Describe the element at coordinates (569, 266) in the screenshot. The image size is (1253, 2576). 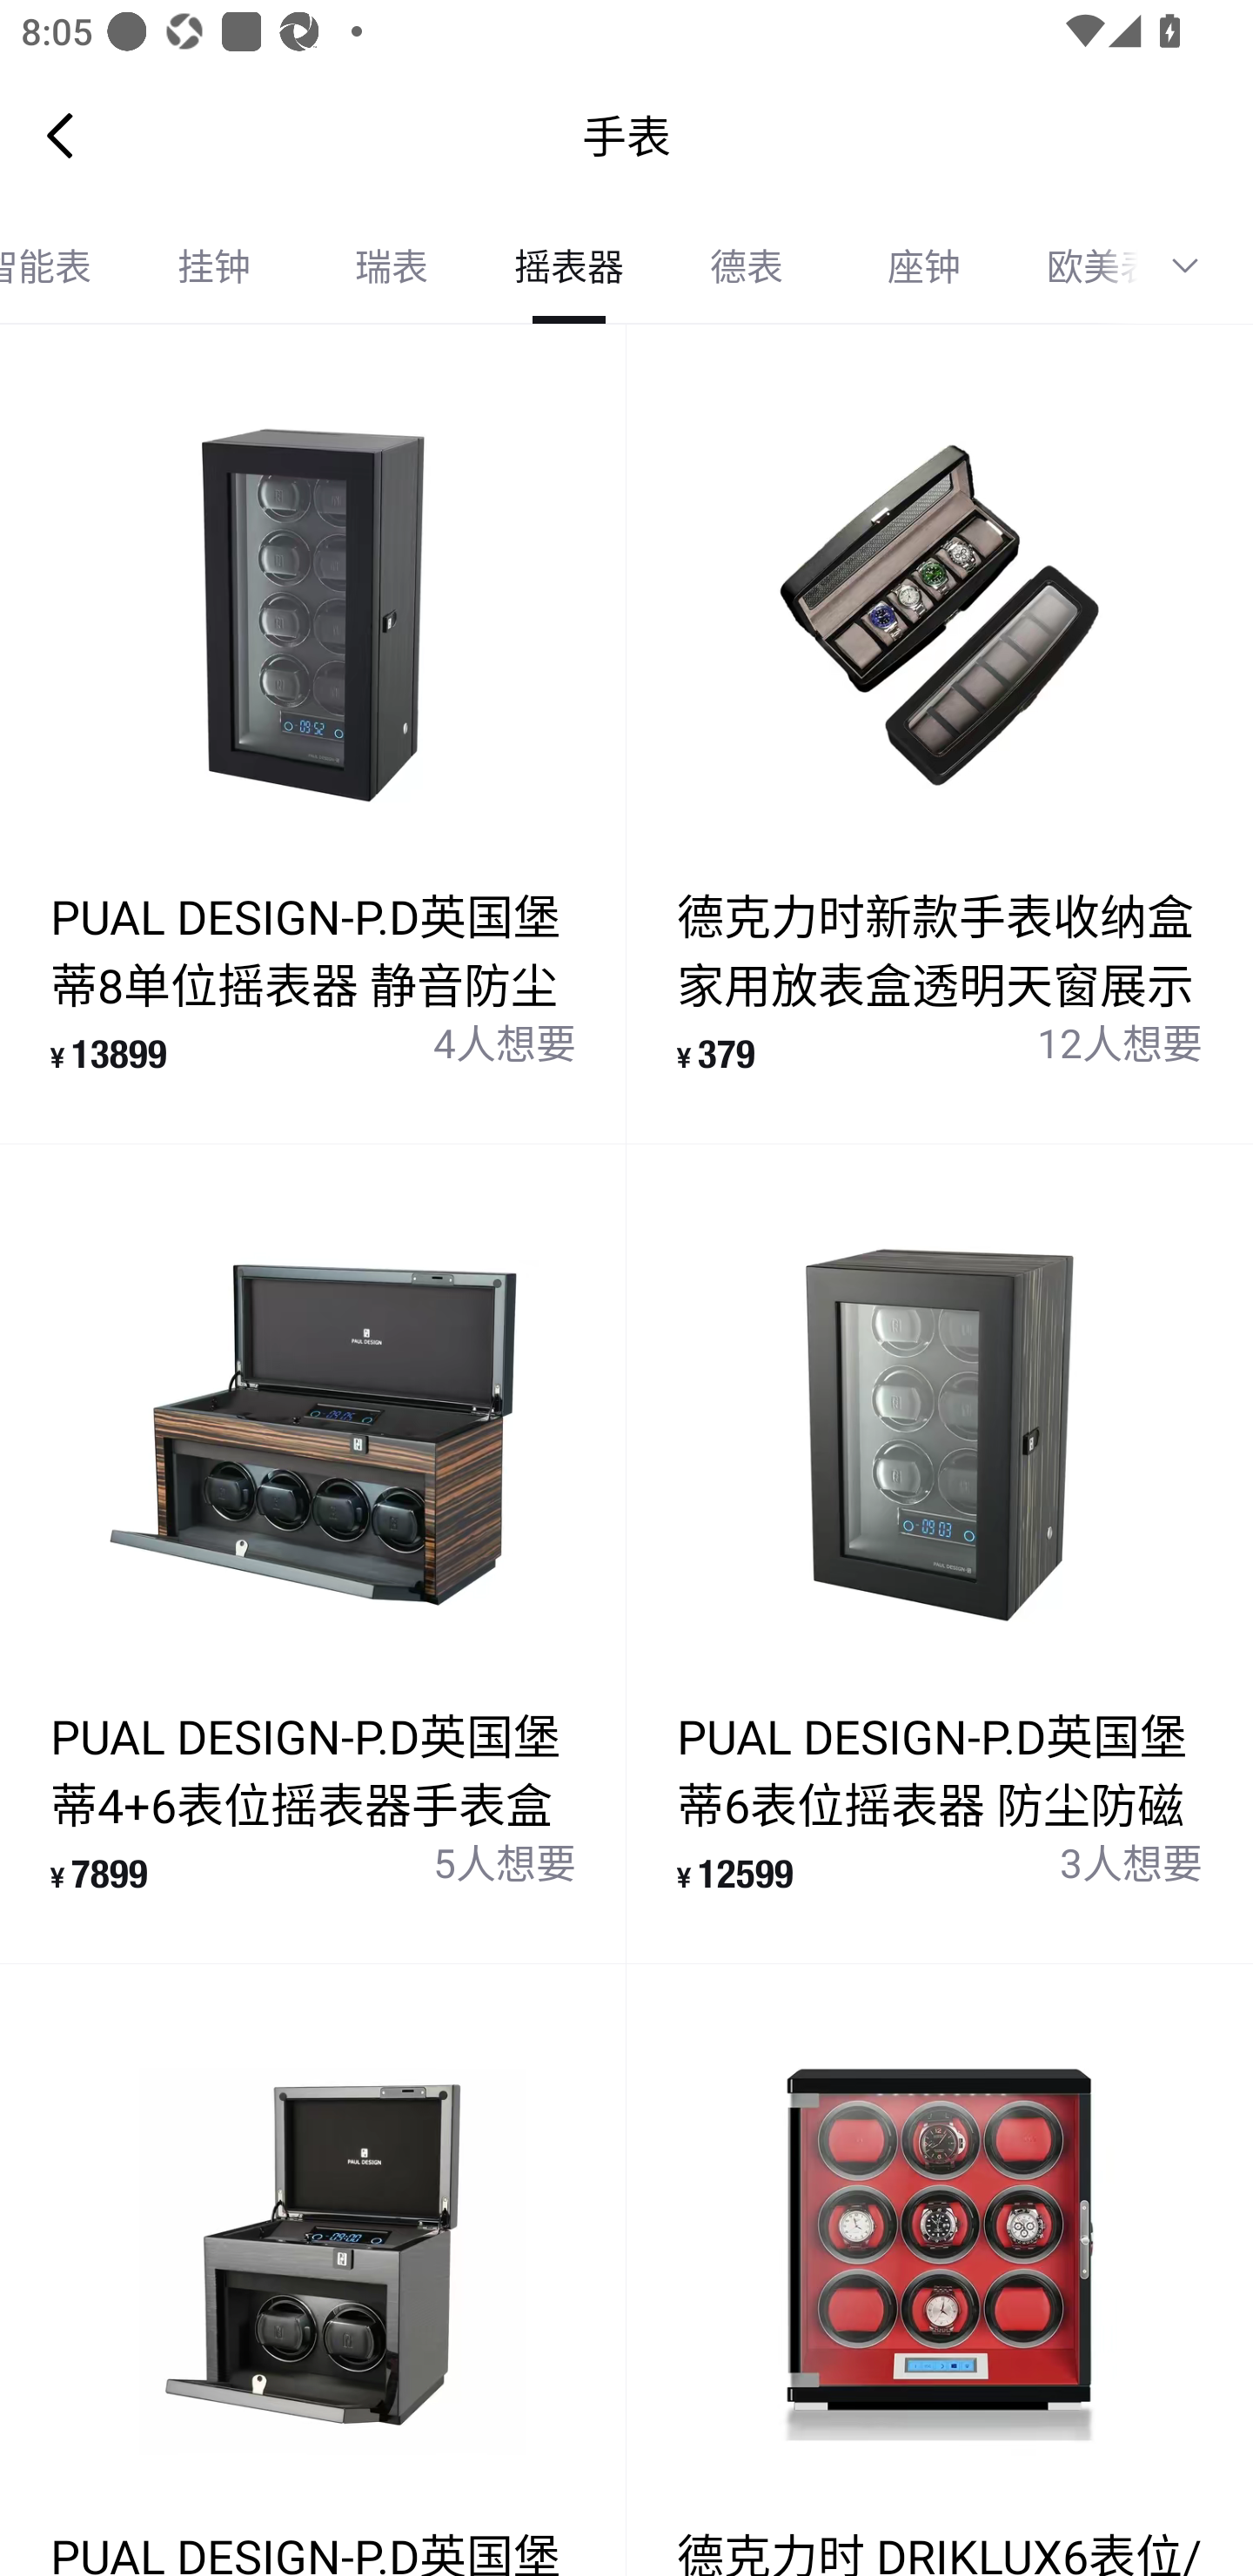
I see `摇表器` at that location.